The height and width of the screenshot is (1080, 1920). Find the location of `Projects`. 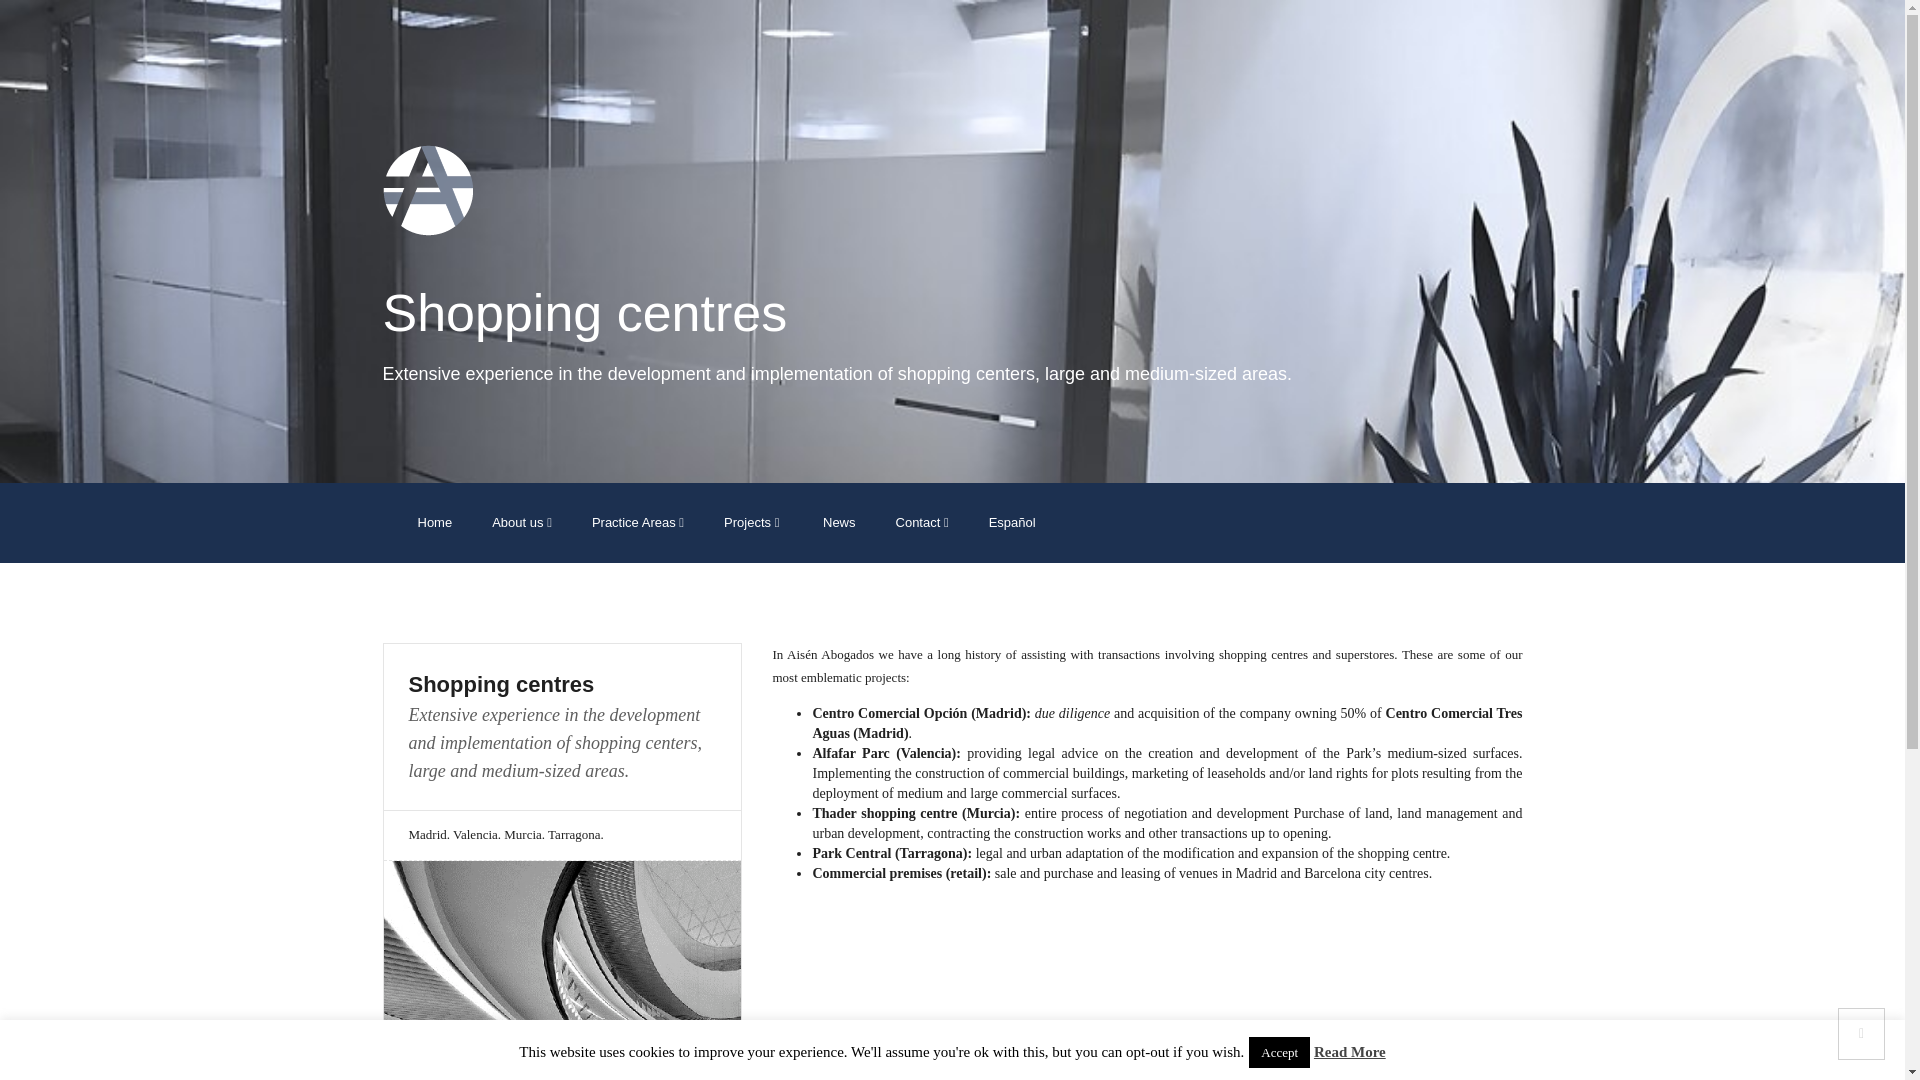

Projects is located at coordinates (751, 522).